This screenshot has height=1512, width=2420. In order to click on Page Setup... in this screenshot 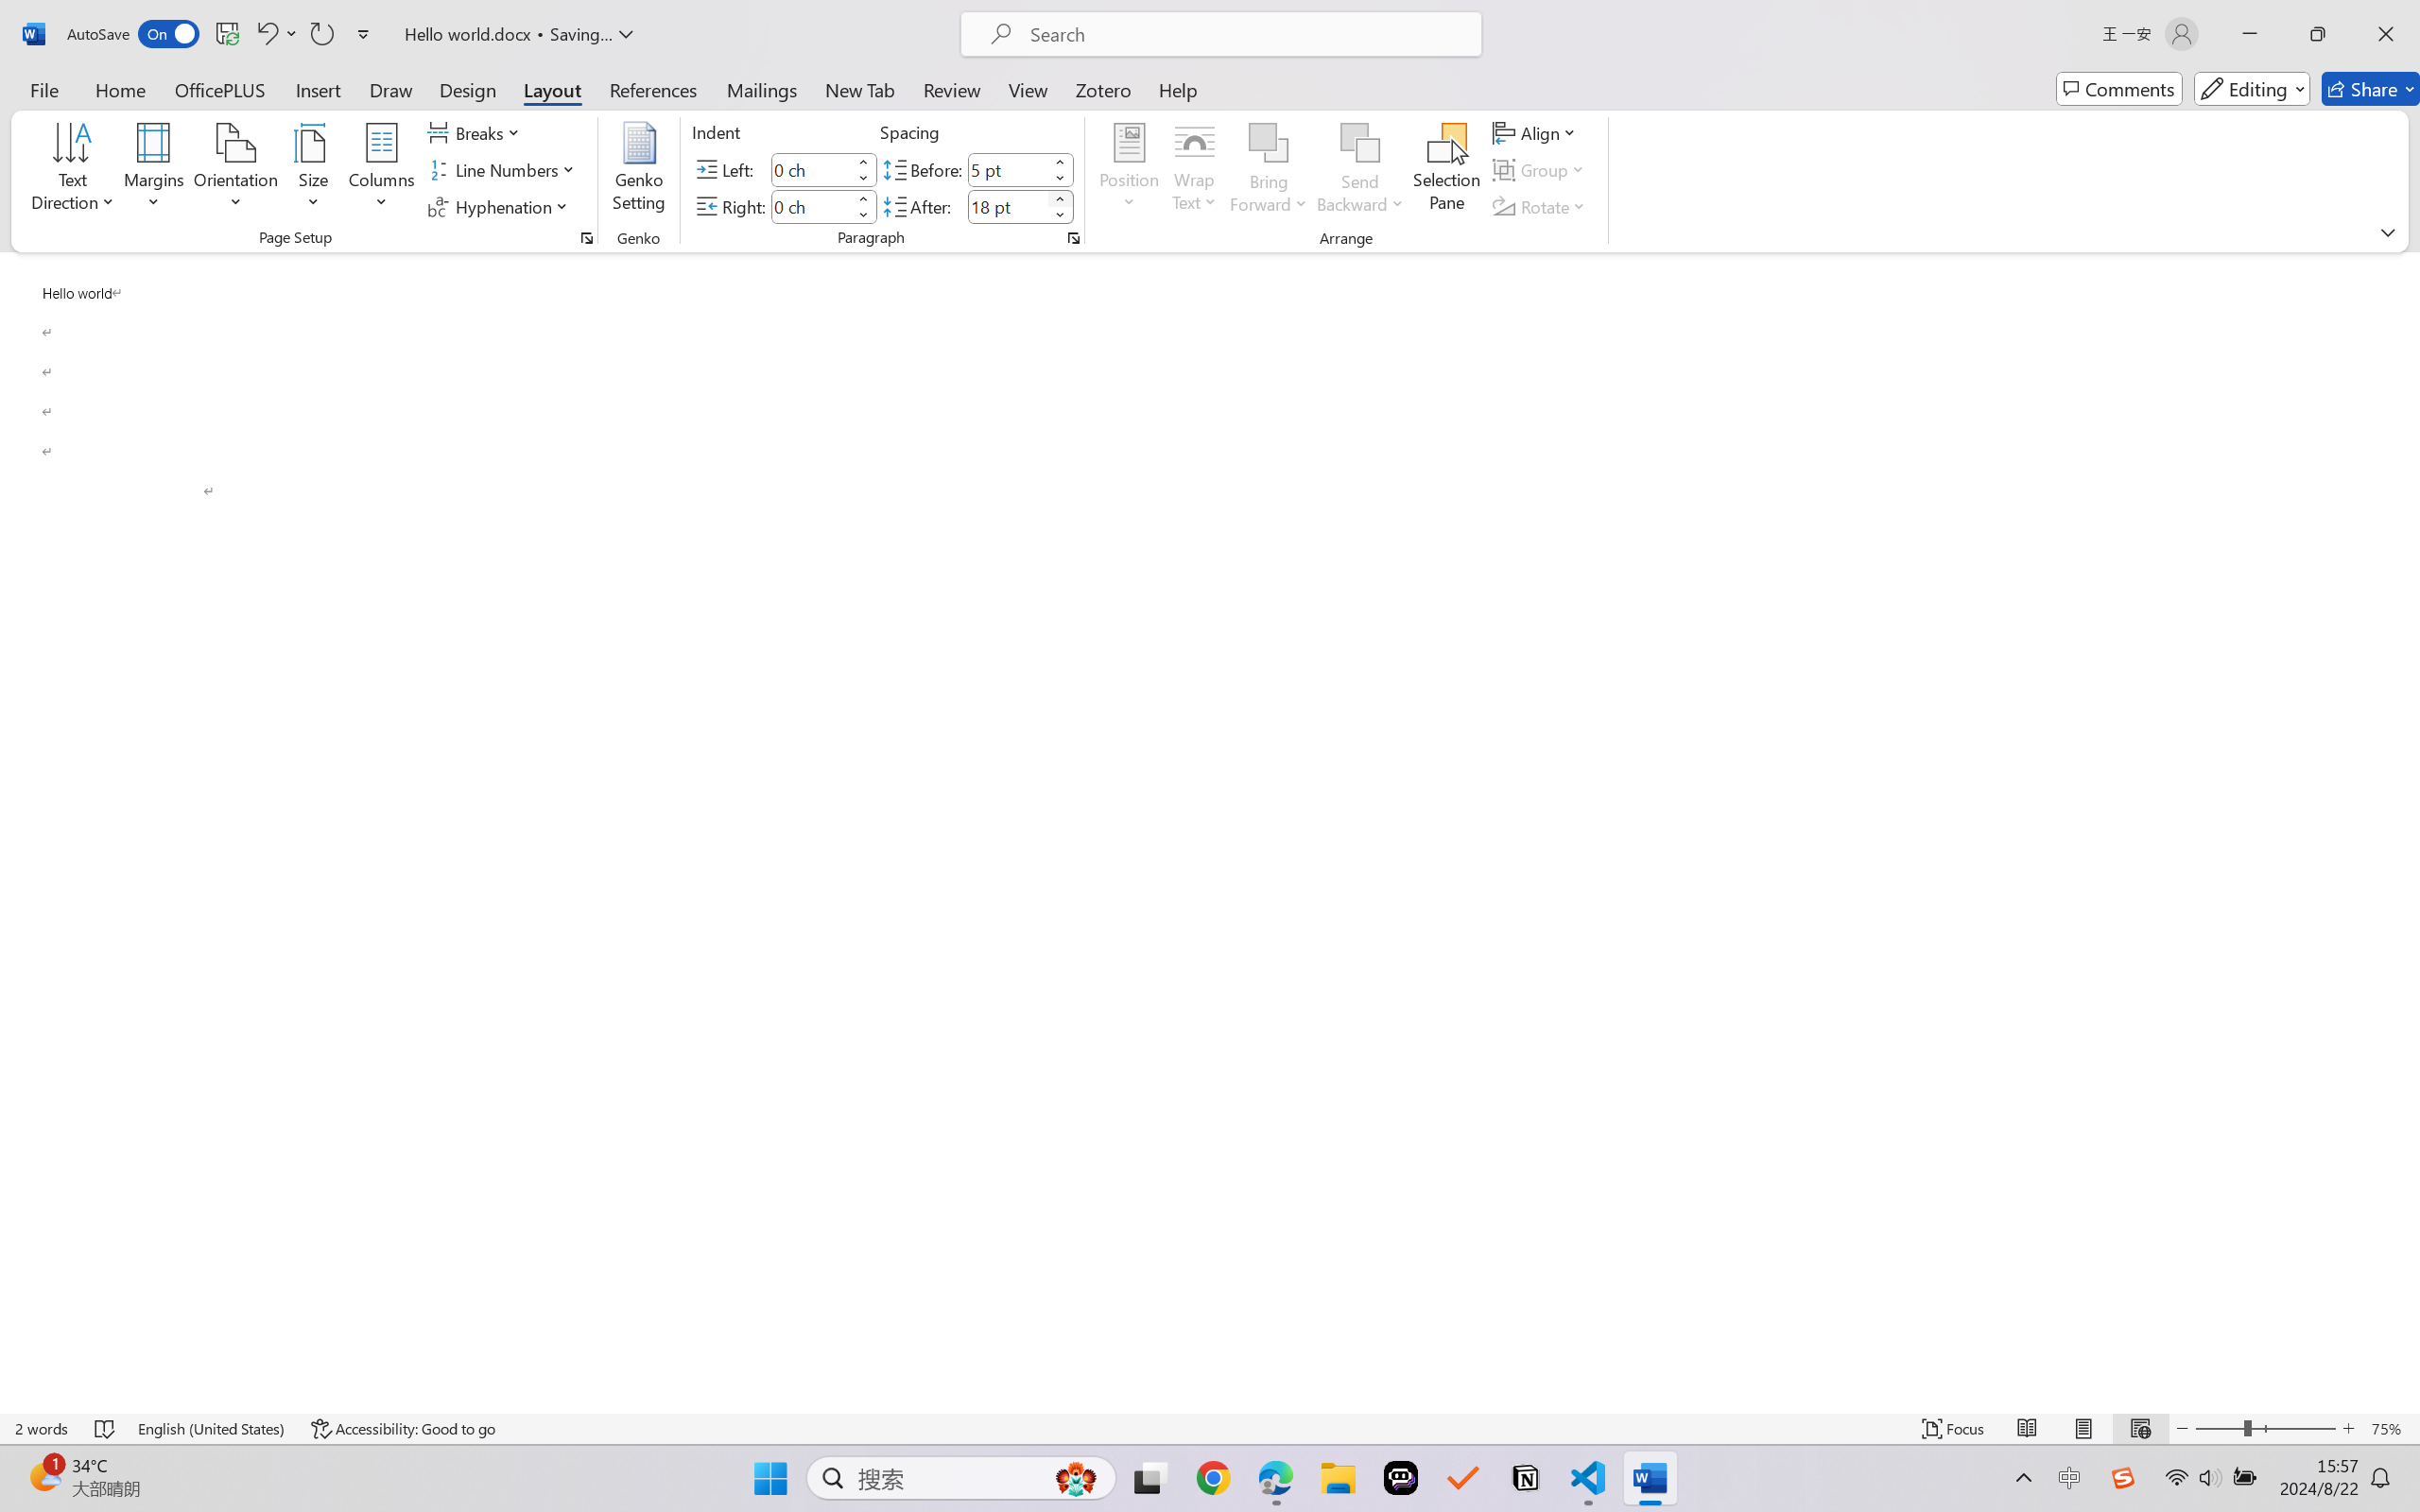, I will do `click(586, 238)`.